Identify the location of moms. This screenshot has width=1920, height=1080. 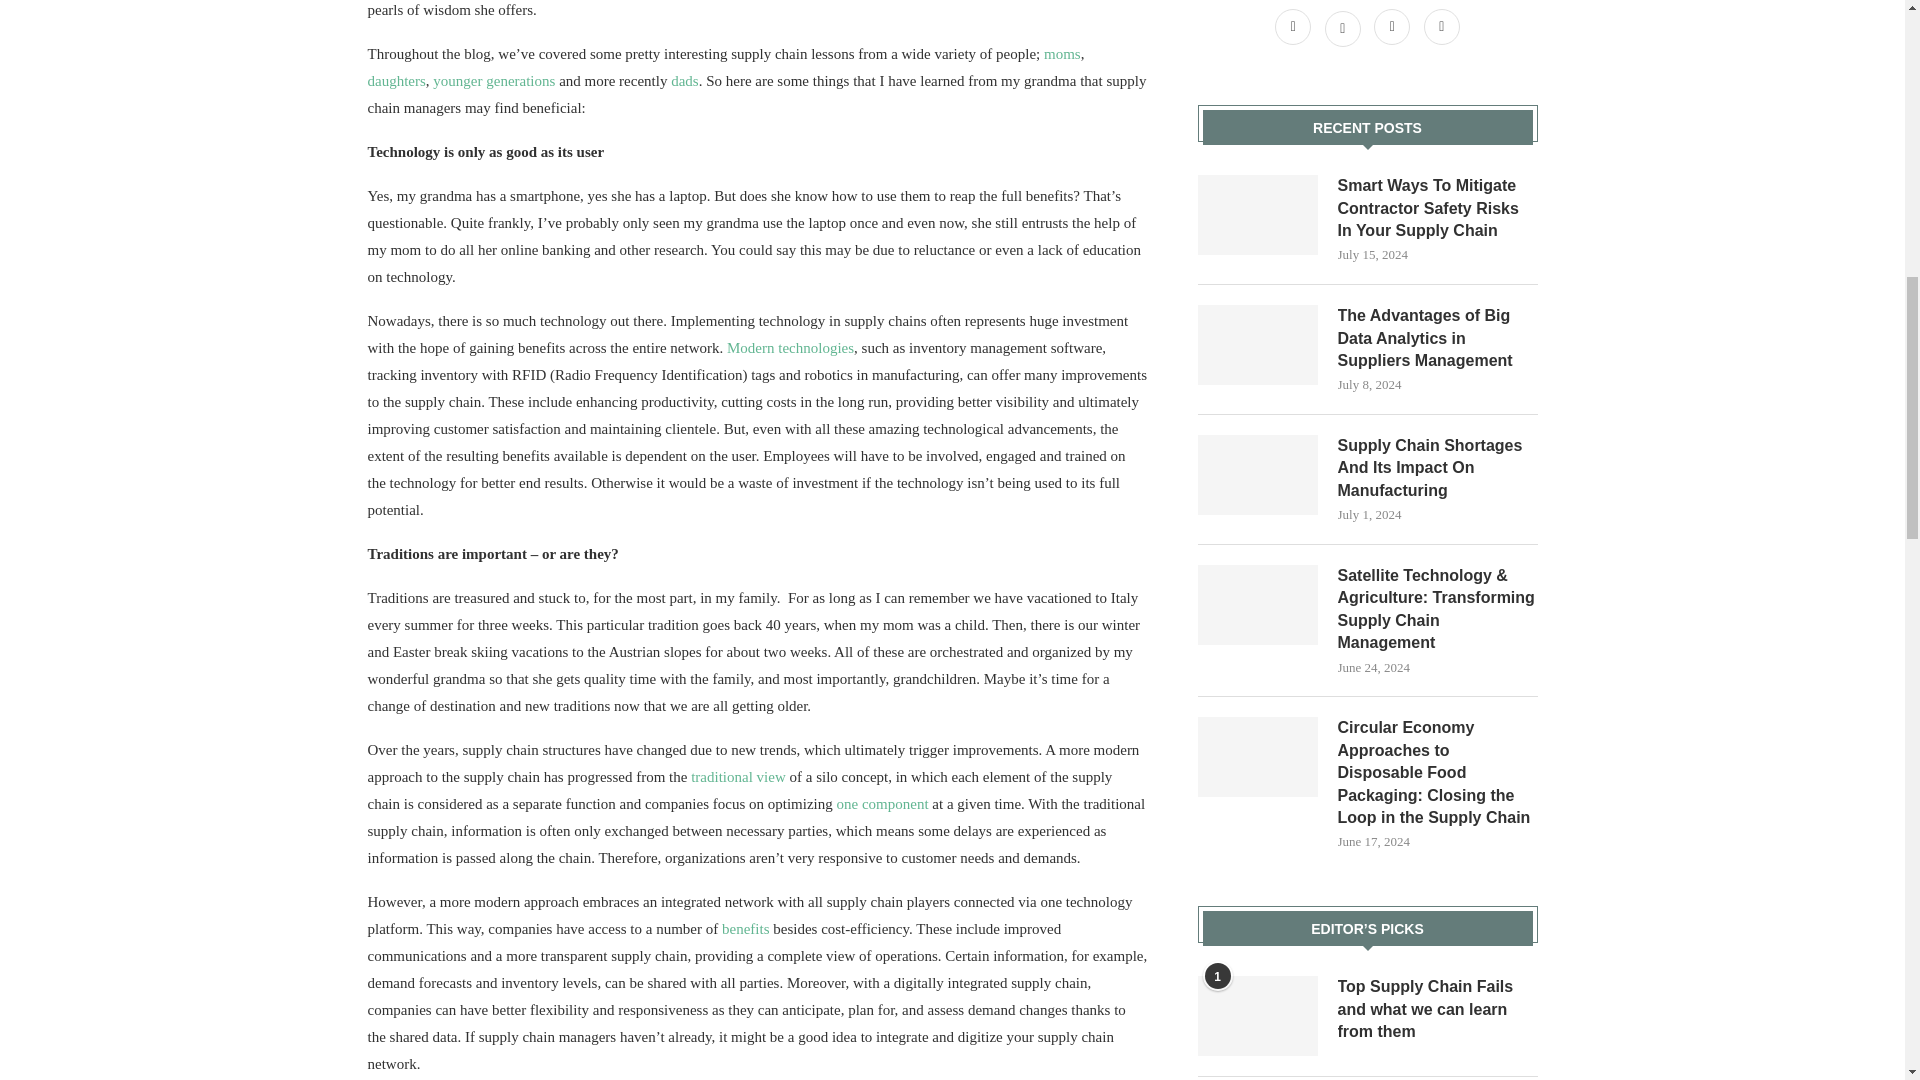
(1062, 54).